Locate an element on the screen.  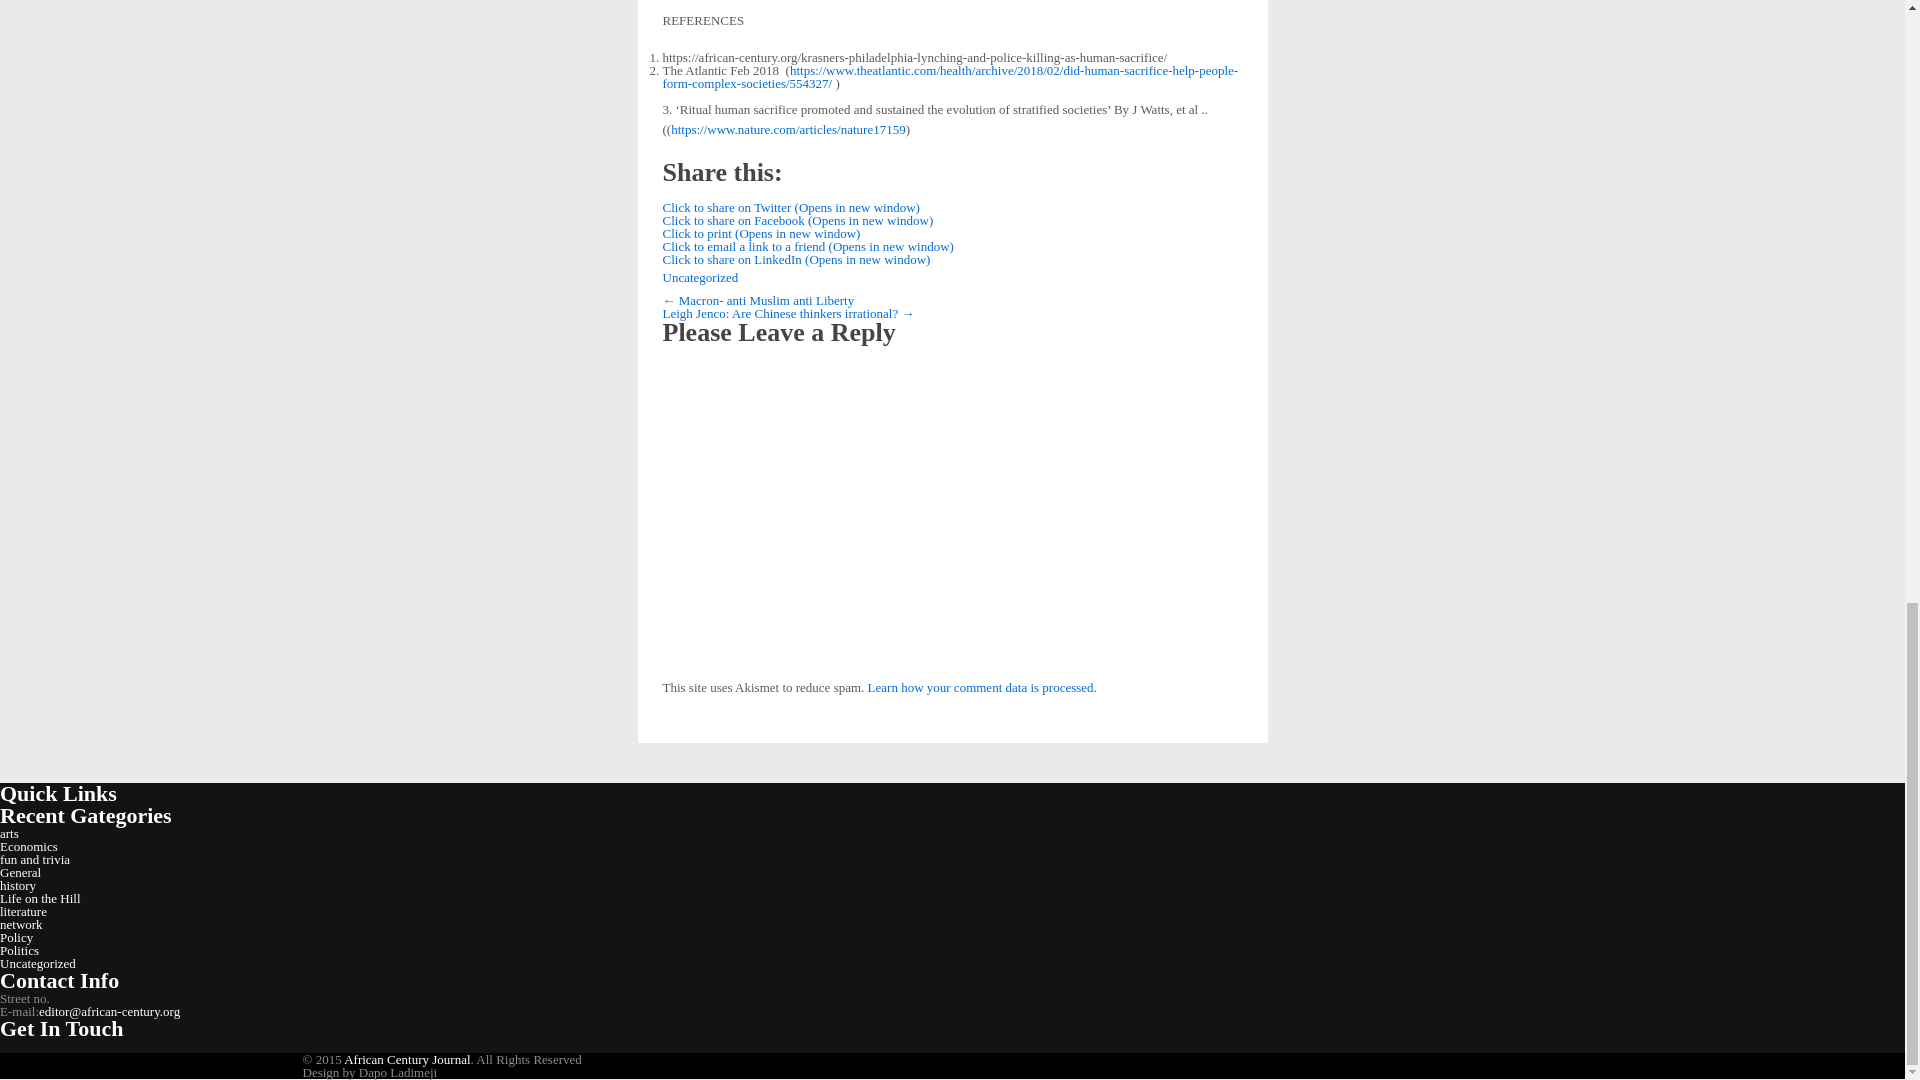
Click to share on LinkedIn is located at coordinates (796, 258).